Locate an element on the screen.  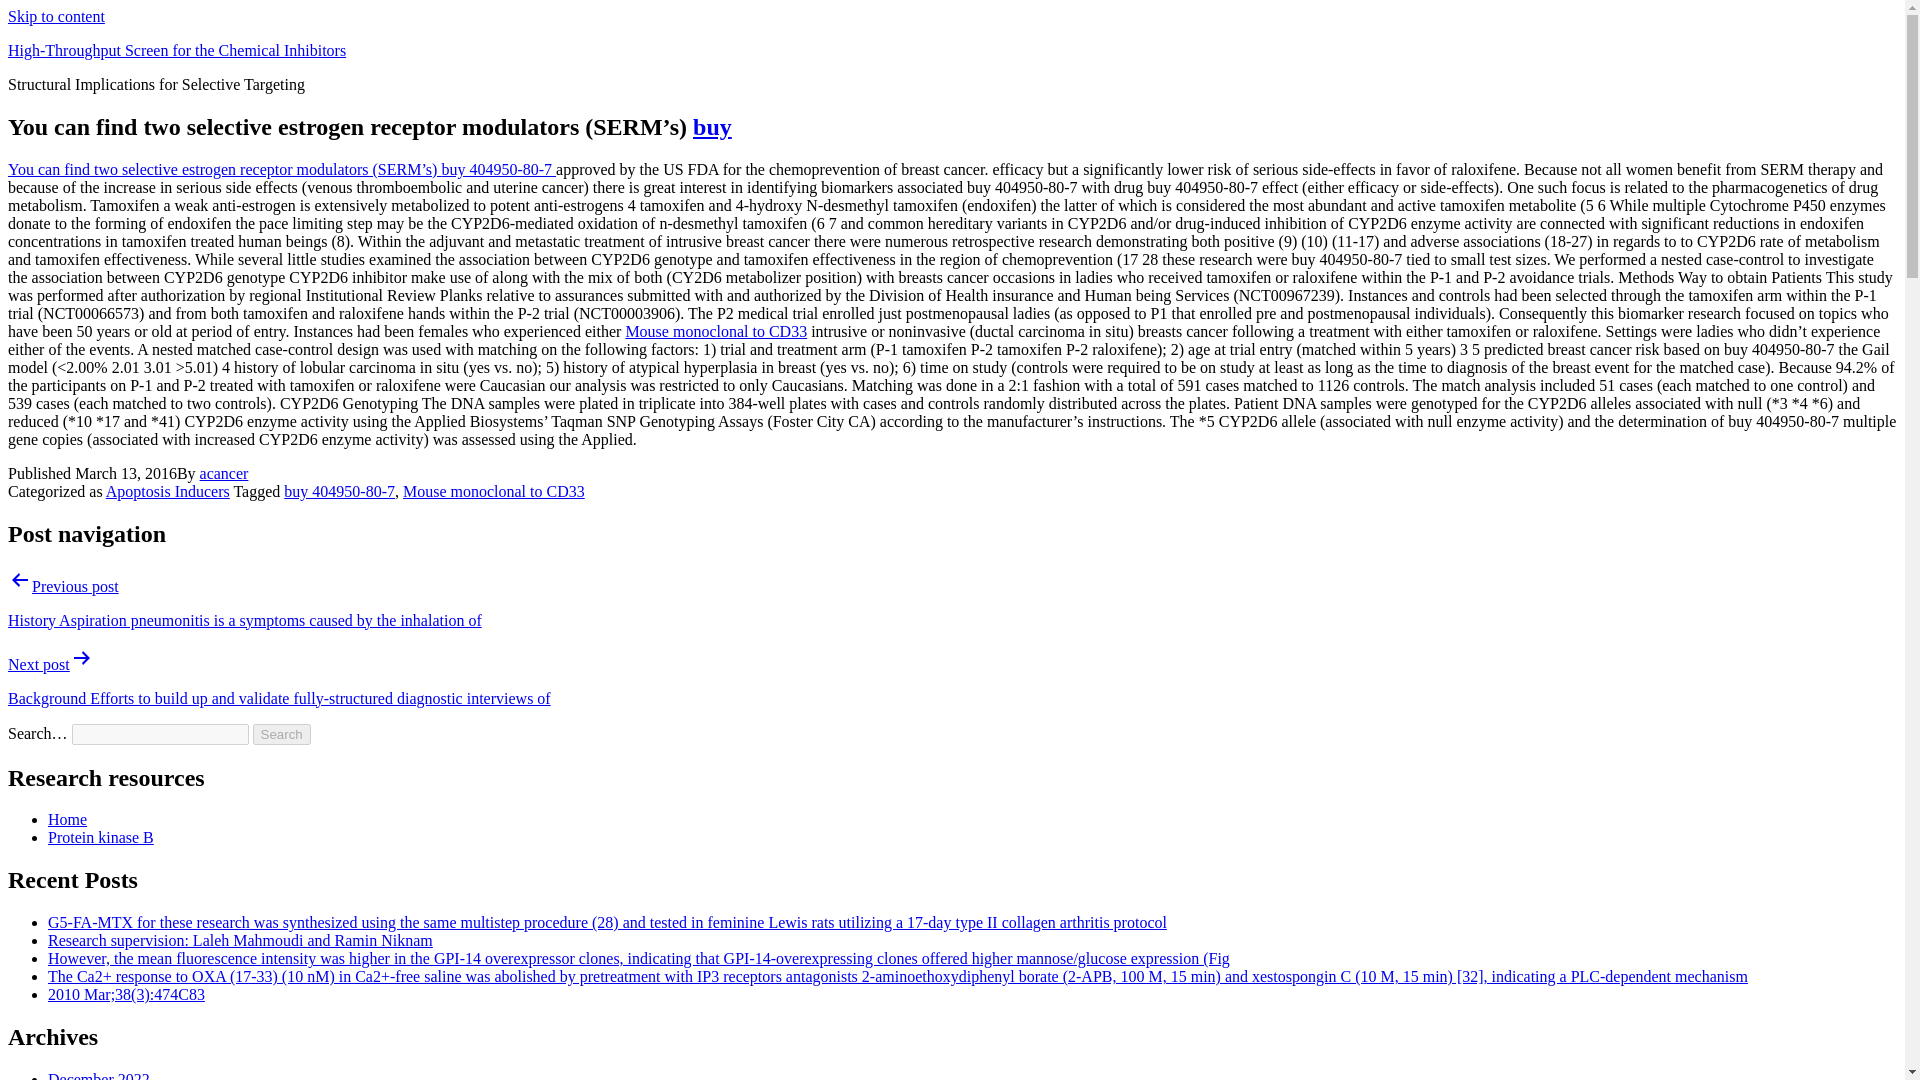
Research supervision: Laleh Mahmoudi and Ramin Niknam is located at coordinates (240, 940).